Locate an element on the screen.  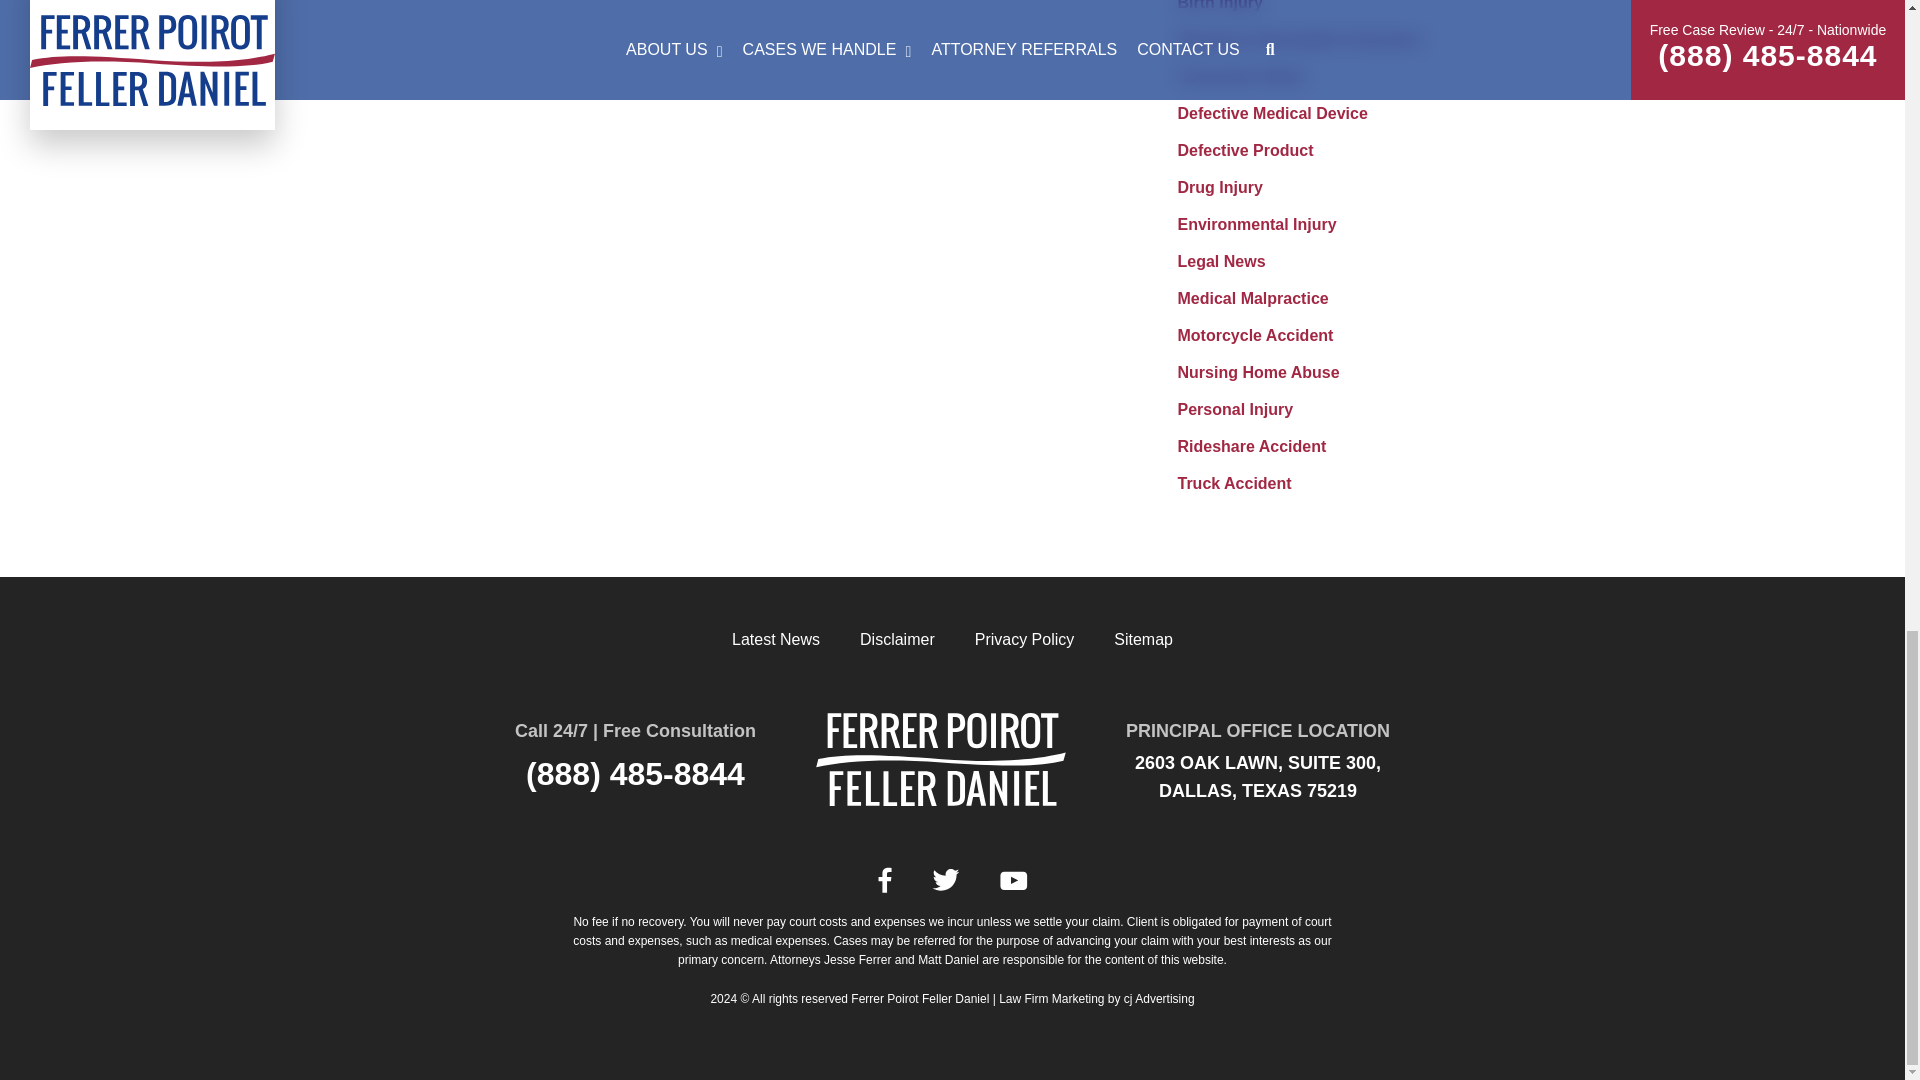
Defective Medical Device is located at coordinates (1272, 113).